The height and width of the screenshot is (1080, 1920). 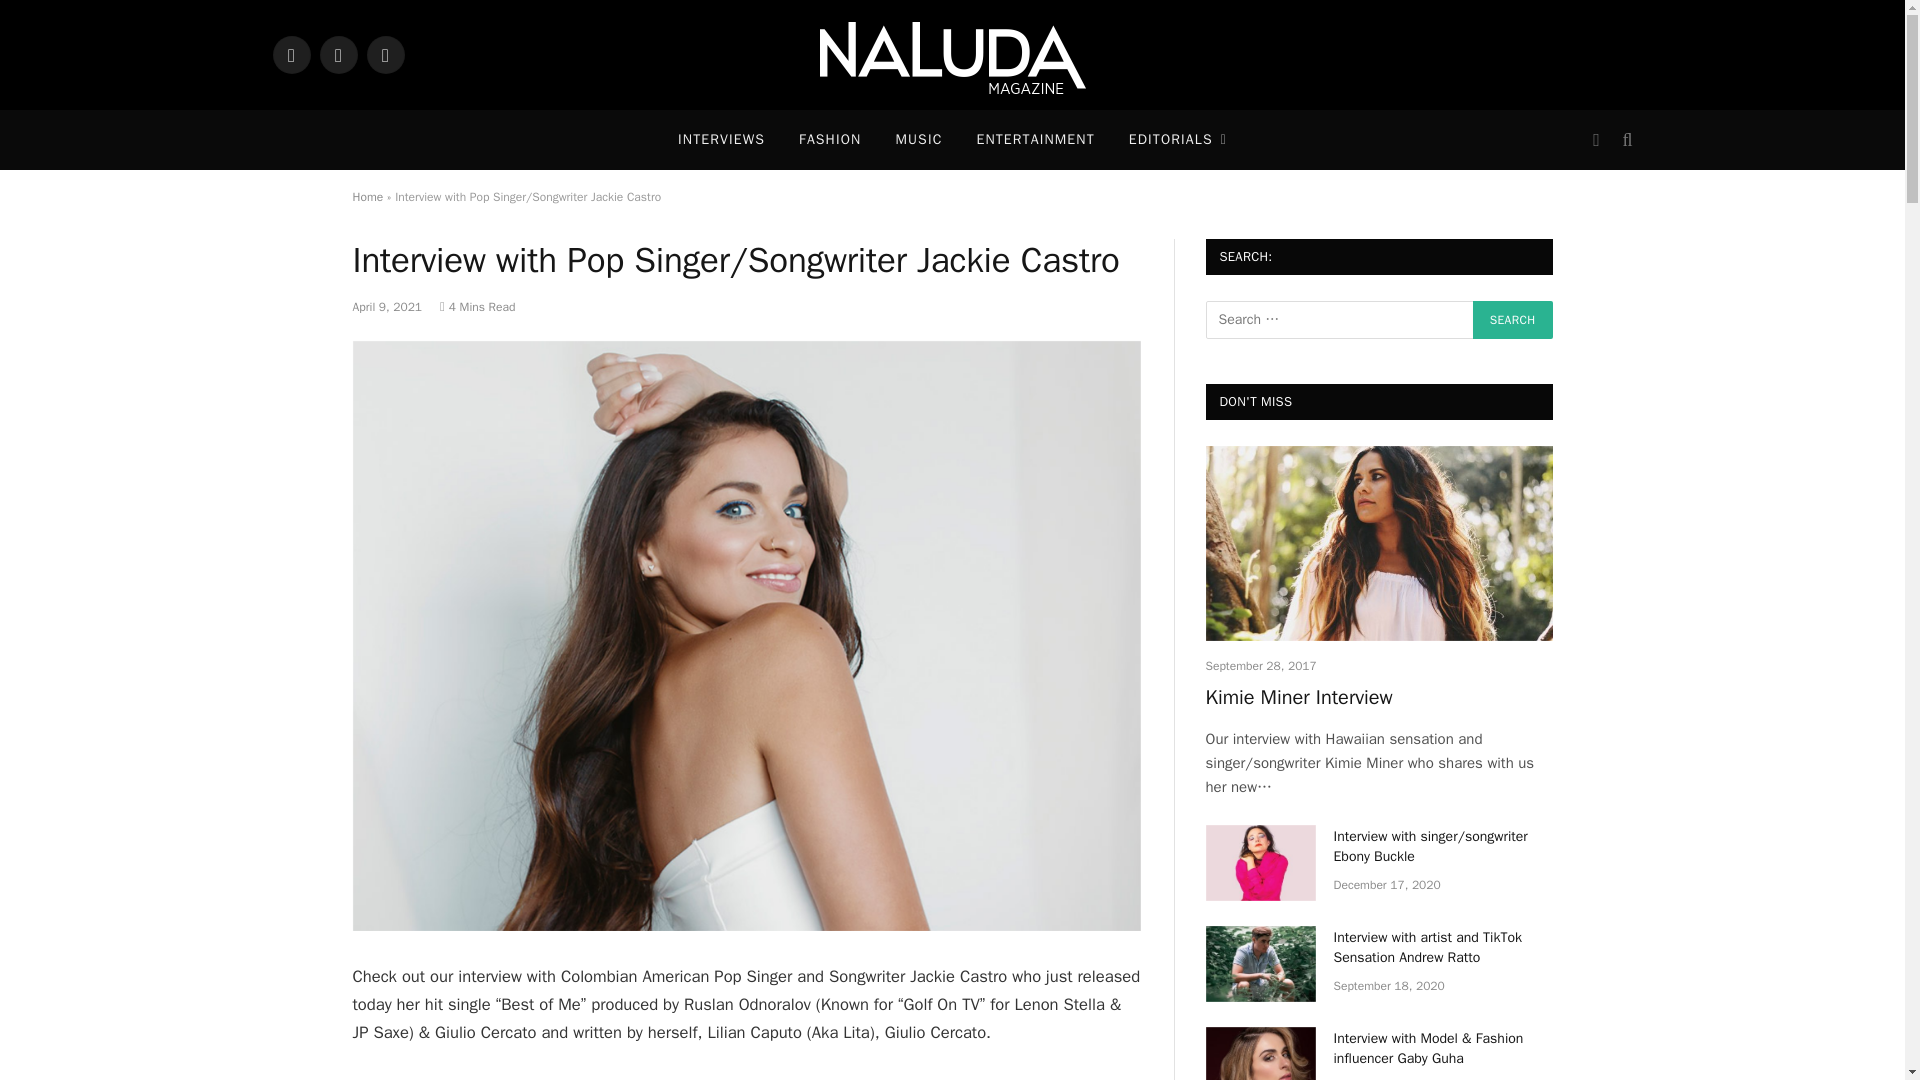 What do you see at coordinates (1178, 140) in the screenshot?
I see `EDITORIALS` at bounding box center [1178, 140].